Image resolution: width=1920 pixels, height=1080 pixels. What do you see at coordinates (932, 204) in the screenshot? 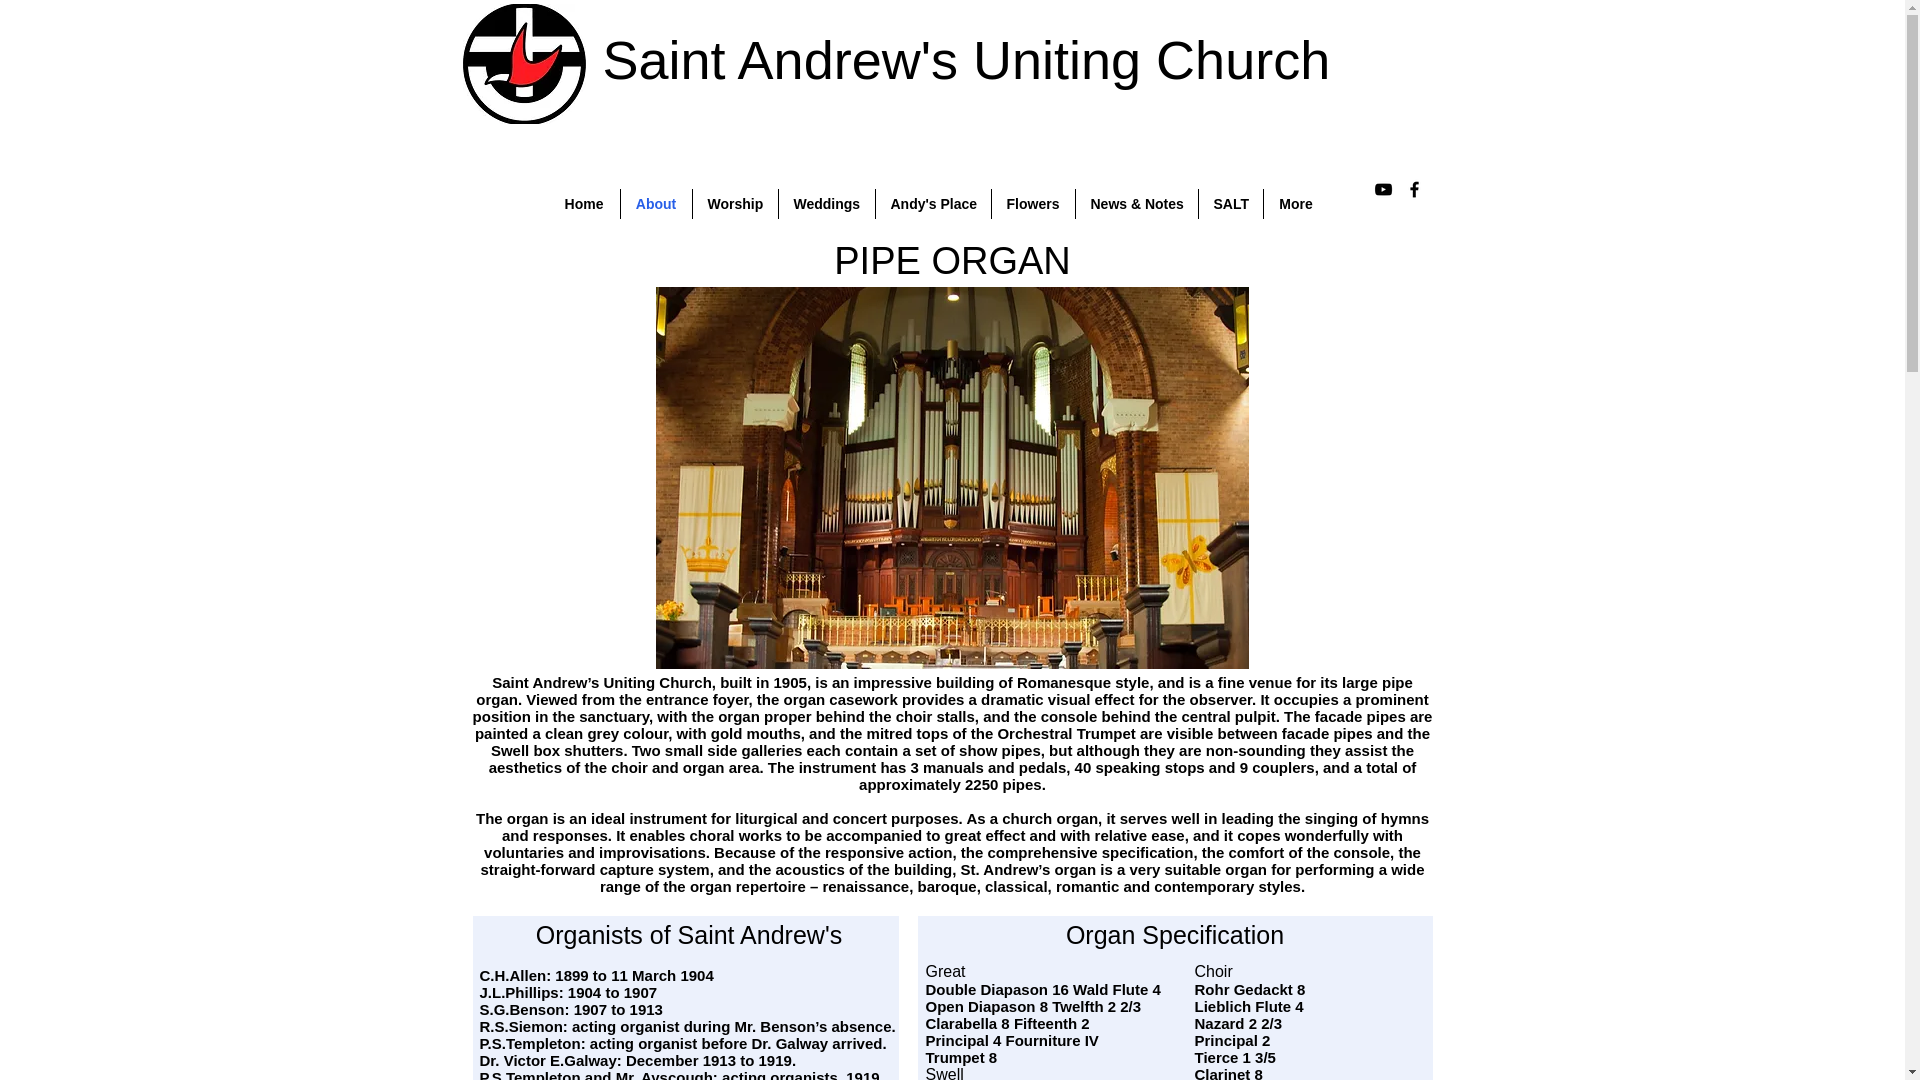
I see `Andy's Place` at bounding box center [932, 204].